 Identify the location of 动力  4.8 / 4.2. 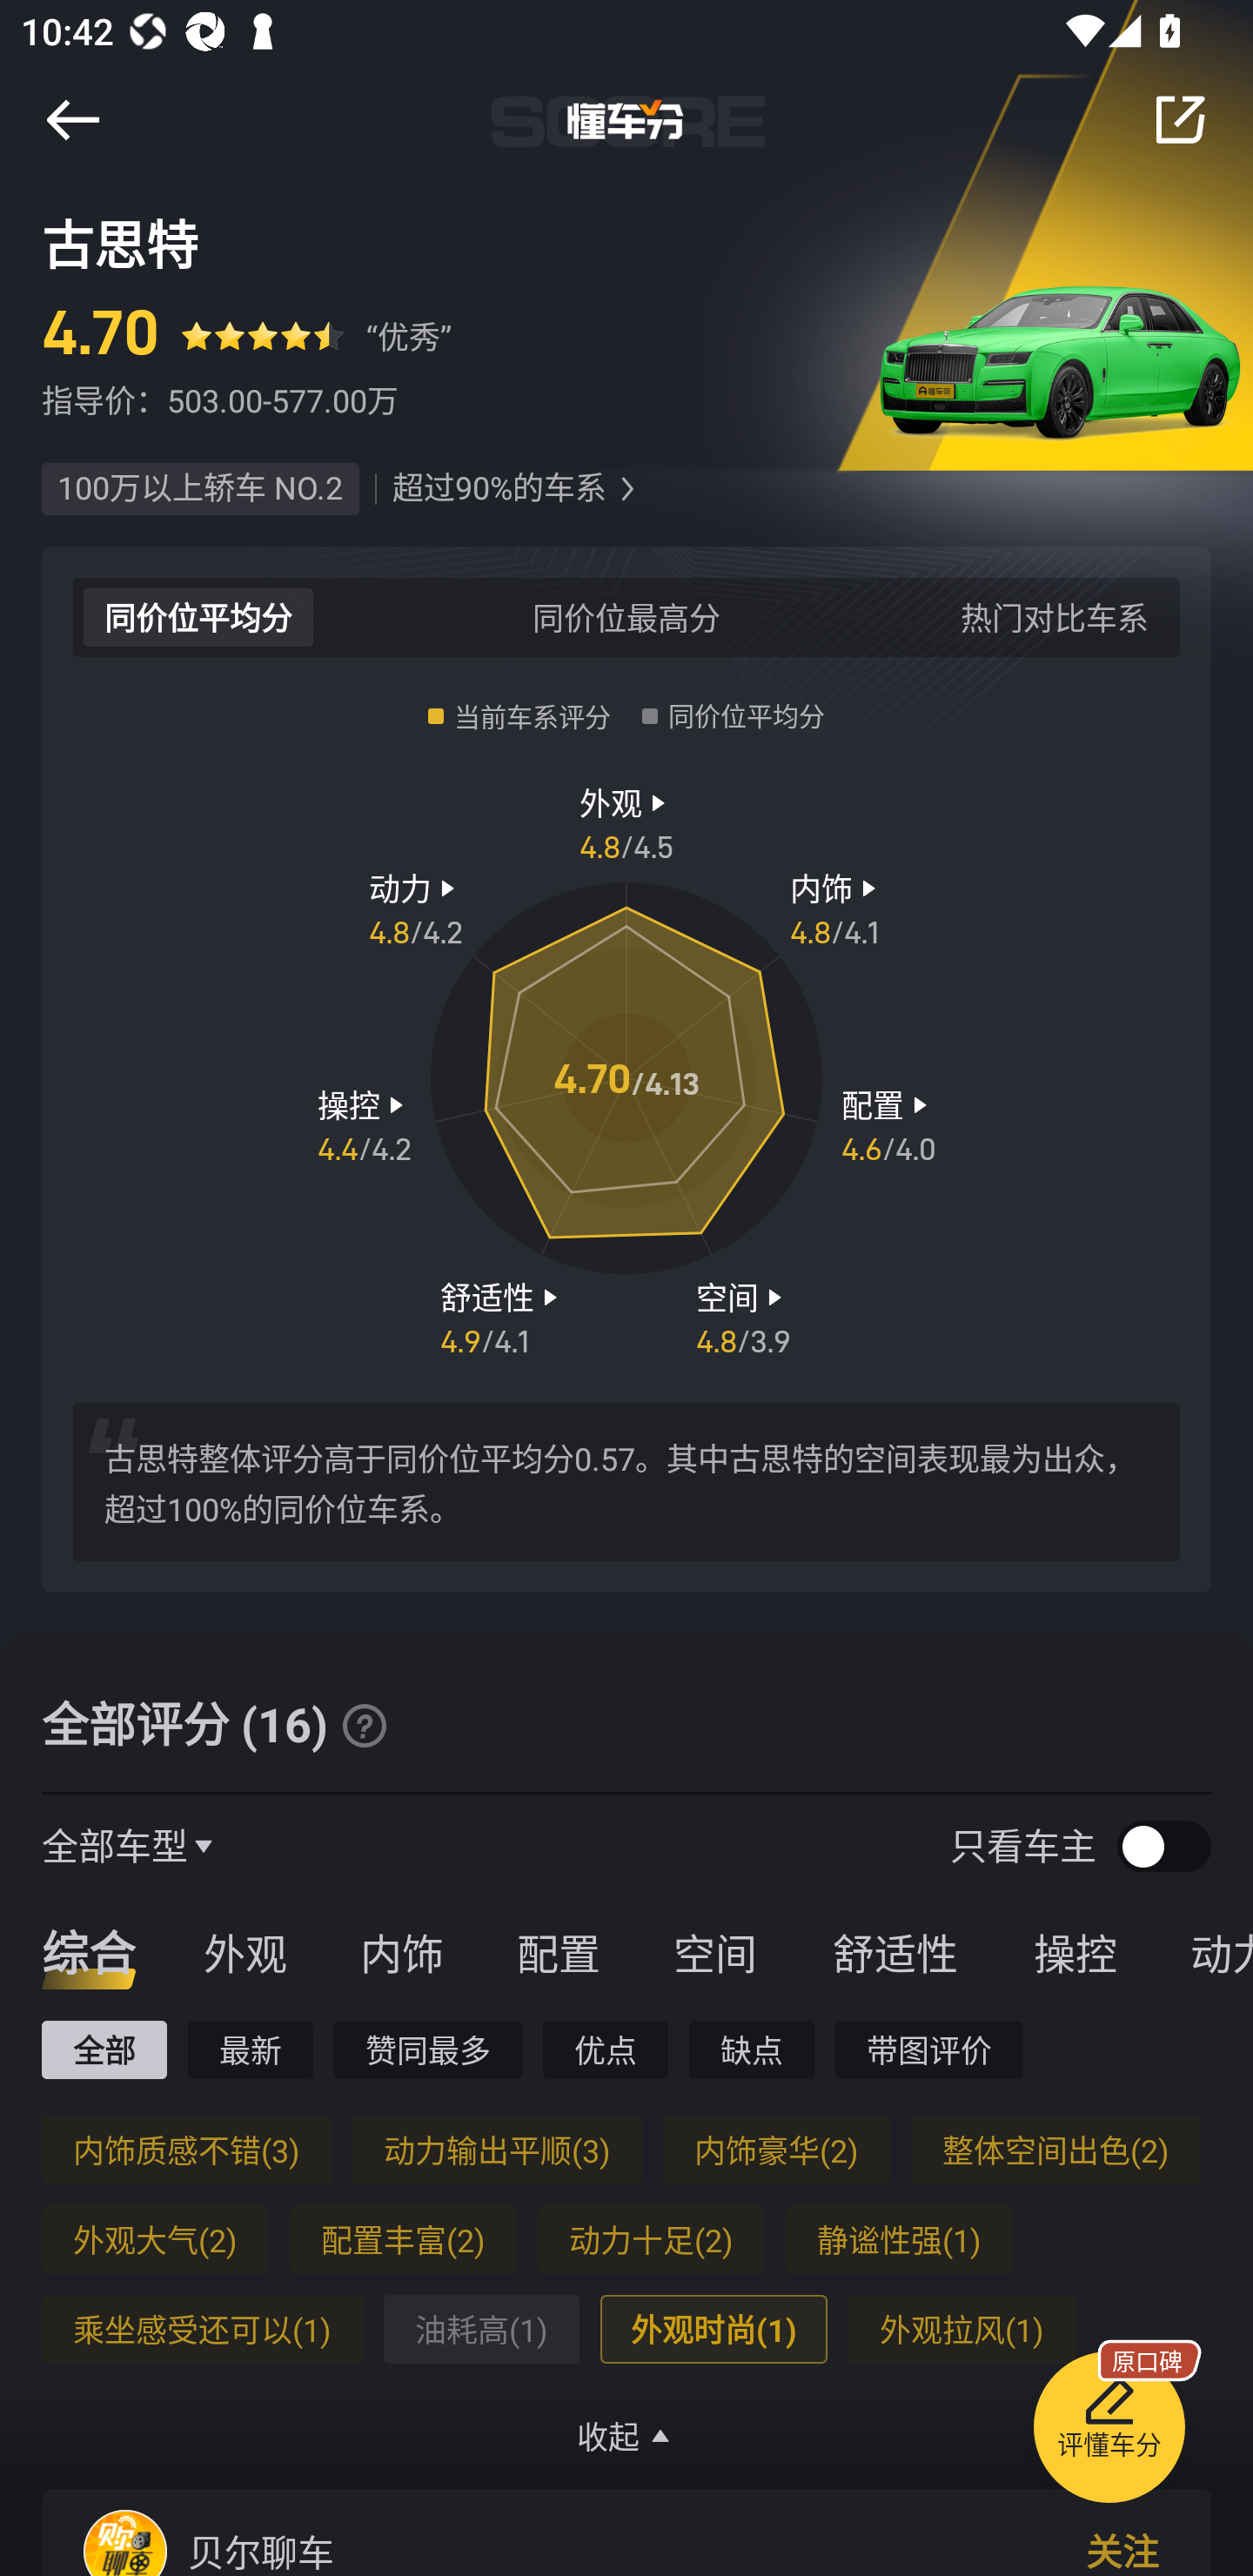
(415, 908).